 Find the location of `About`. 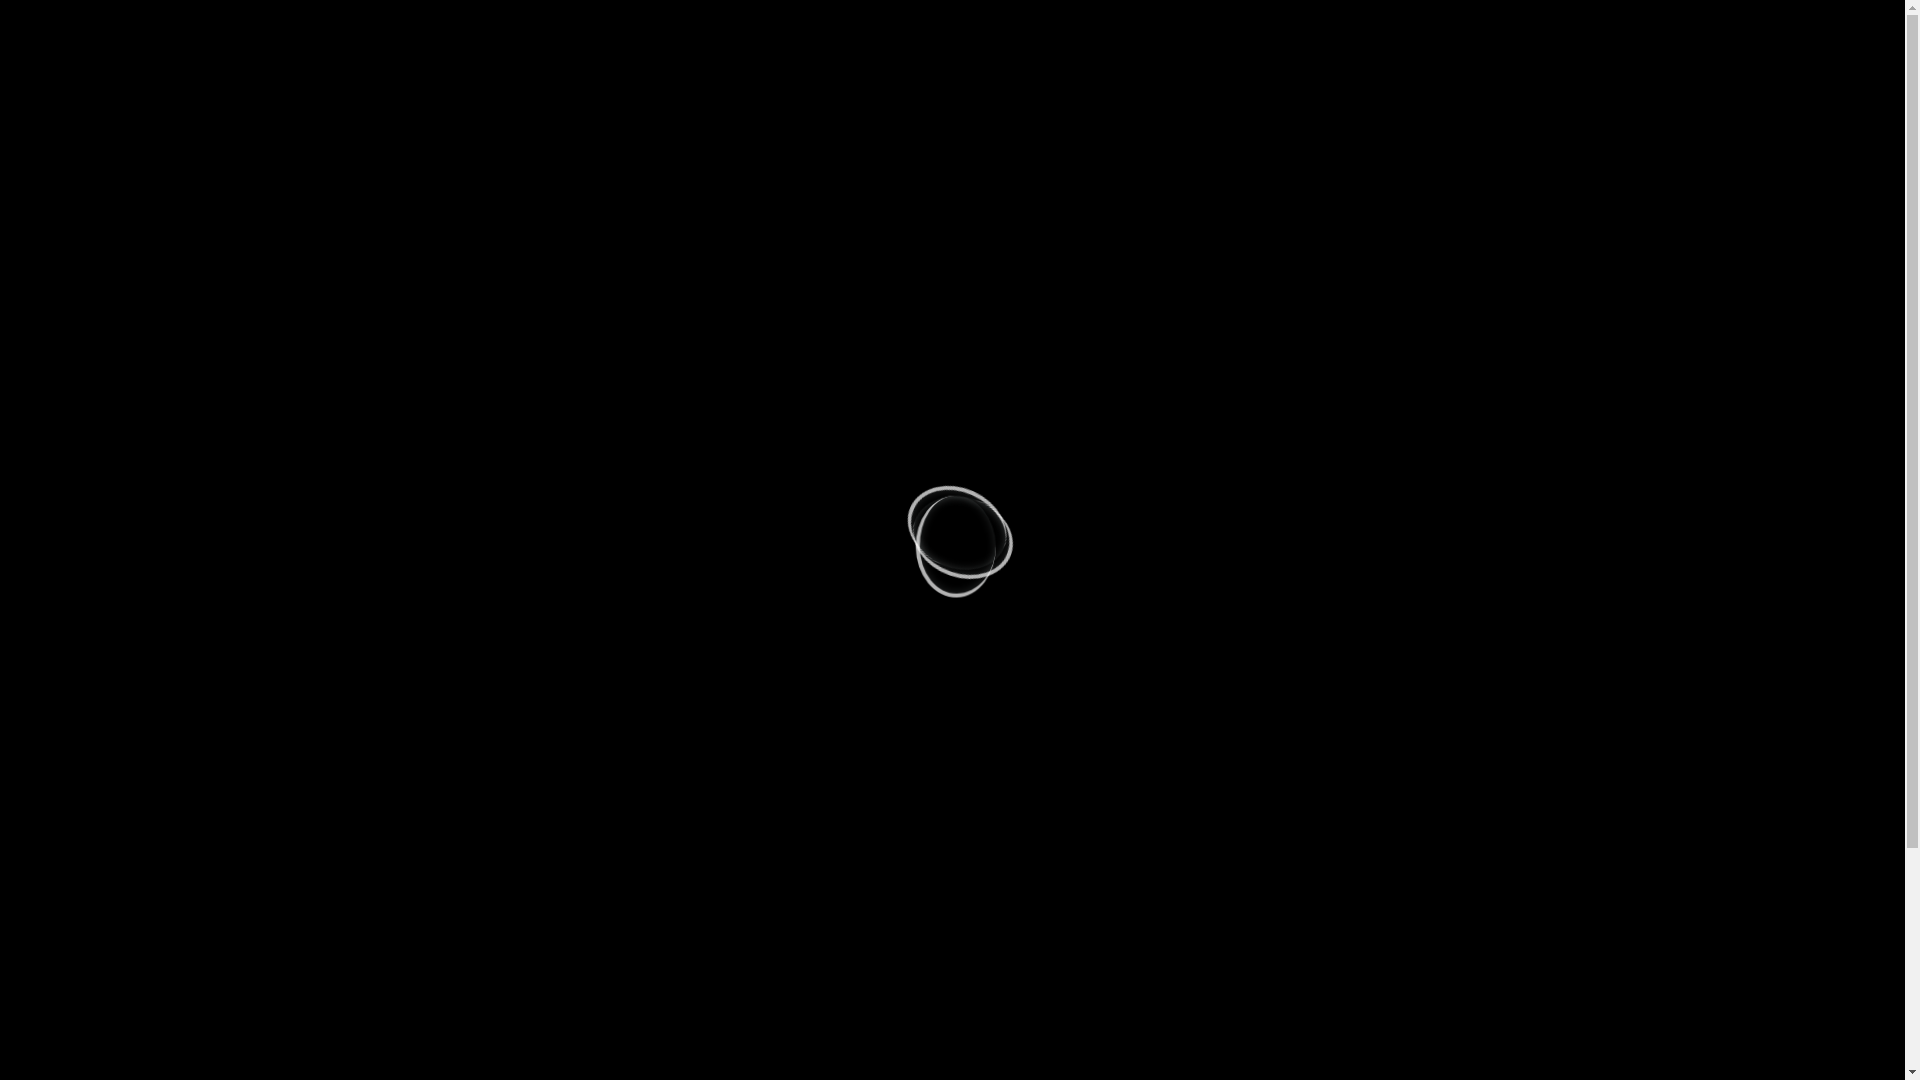

About is located at coordinates (522, 100).